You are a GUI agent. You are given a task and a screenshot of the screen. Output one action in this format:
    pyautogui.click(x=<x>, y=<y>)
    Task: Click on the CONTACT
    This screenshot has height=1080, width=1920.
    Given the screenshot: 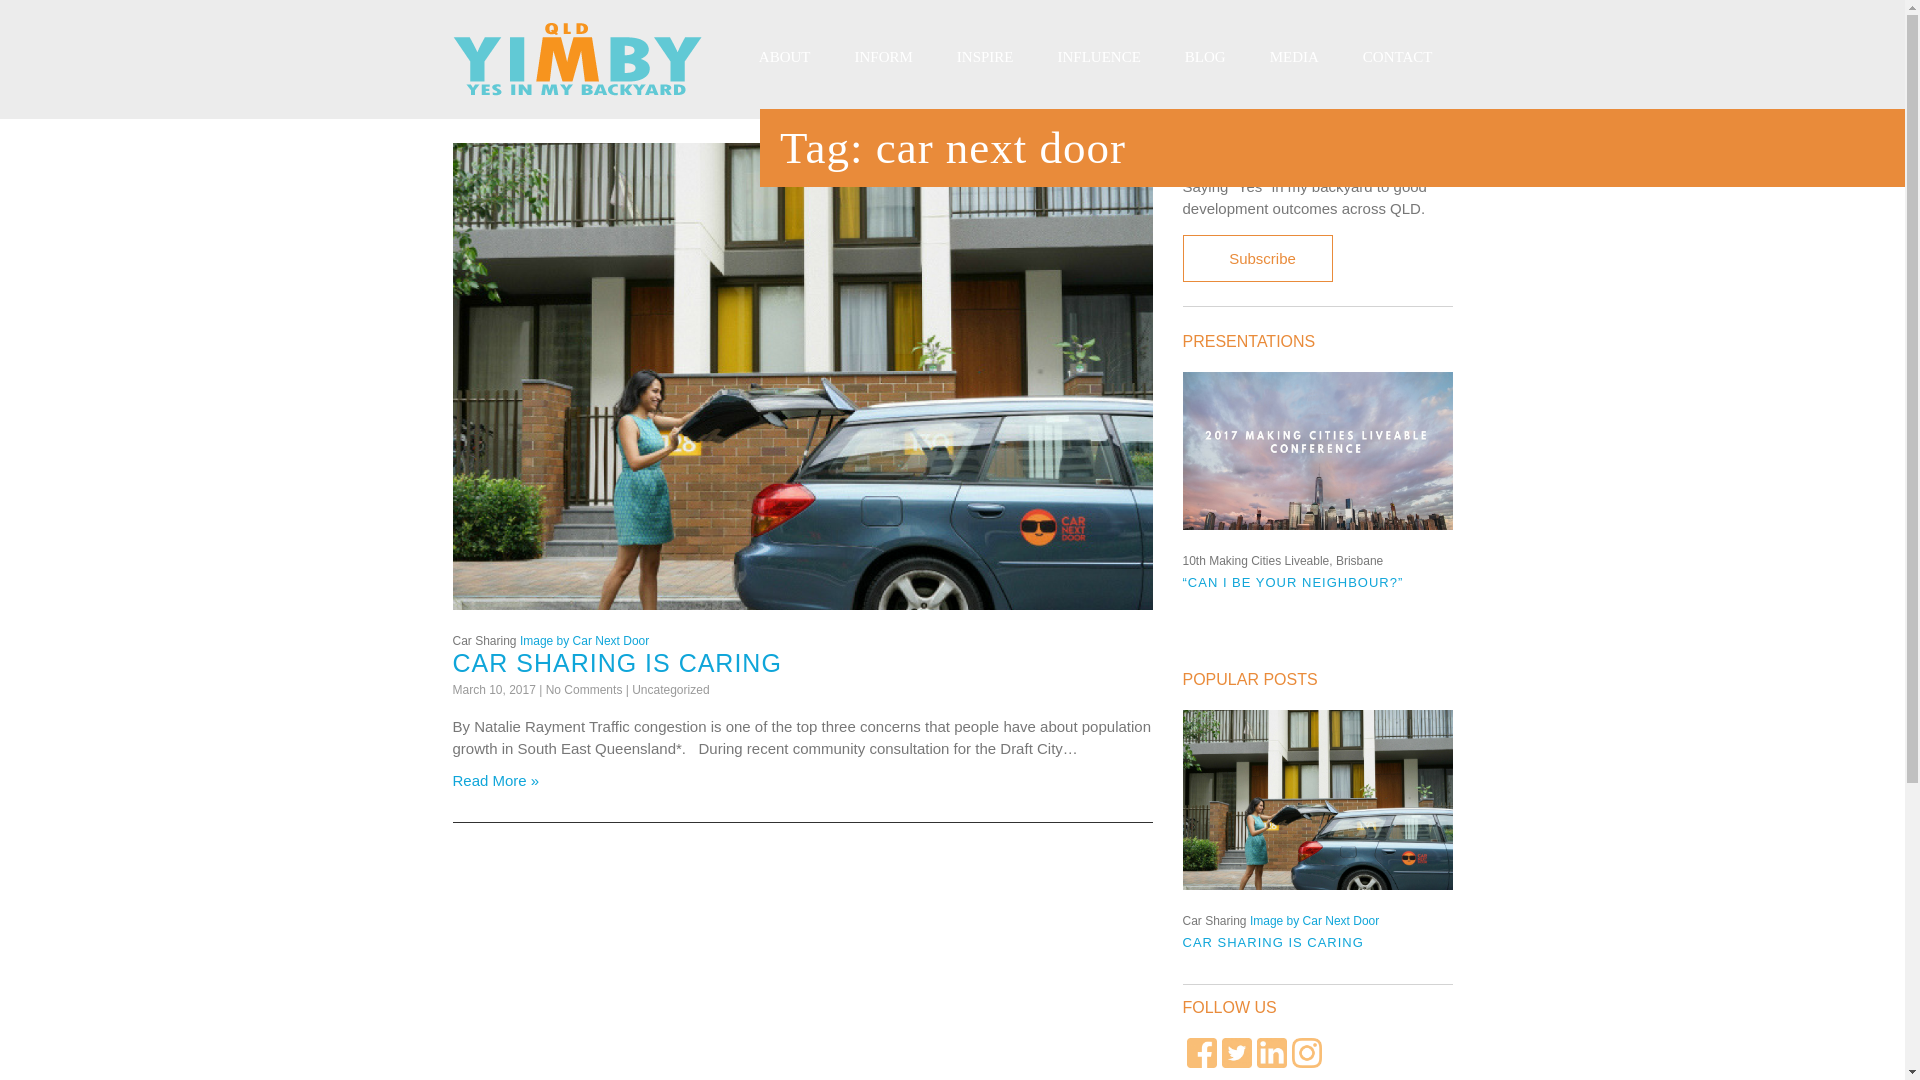 What is the action you would take?
    pyautogui.click(x=1398, y=56)
    